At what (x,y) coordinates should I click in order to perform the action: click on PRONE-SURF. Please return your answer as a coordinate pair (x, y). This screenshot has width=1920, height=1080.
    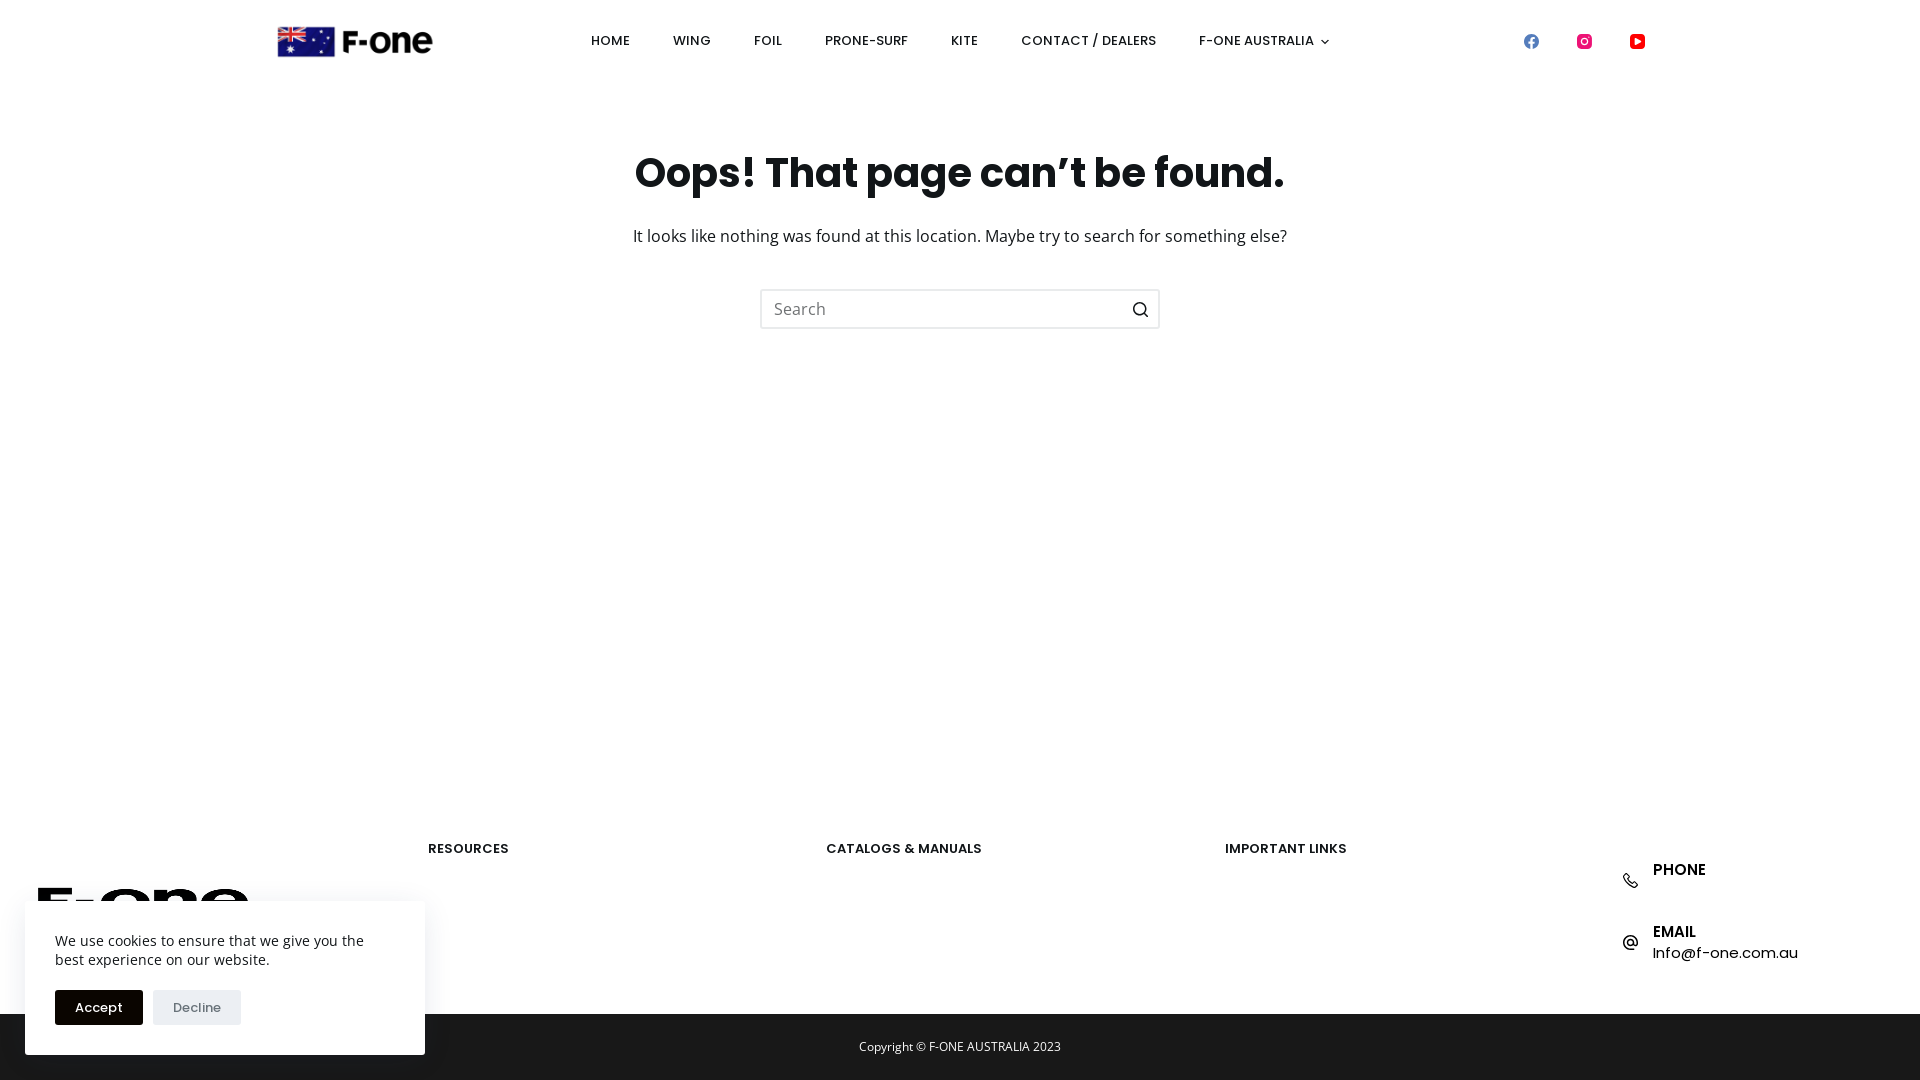
    Looking at the image, I should click on (866, 41).